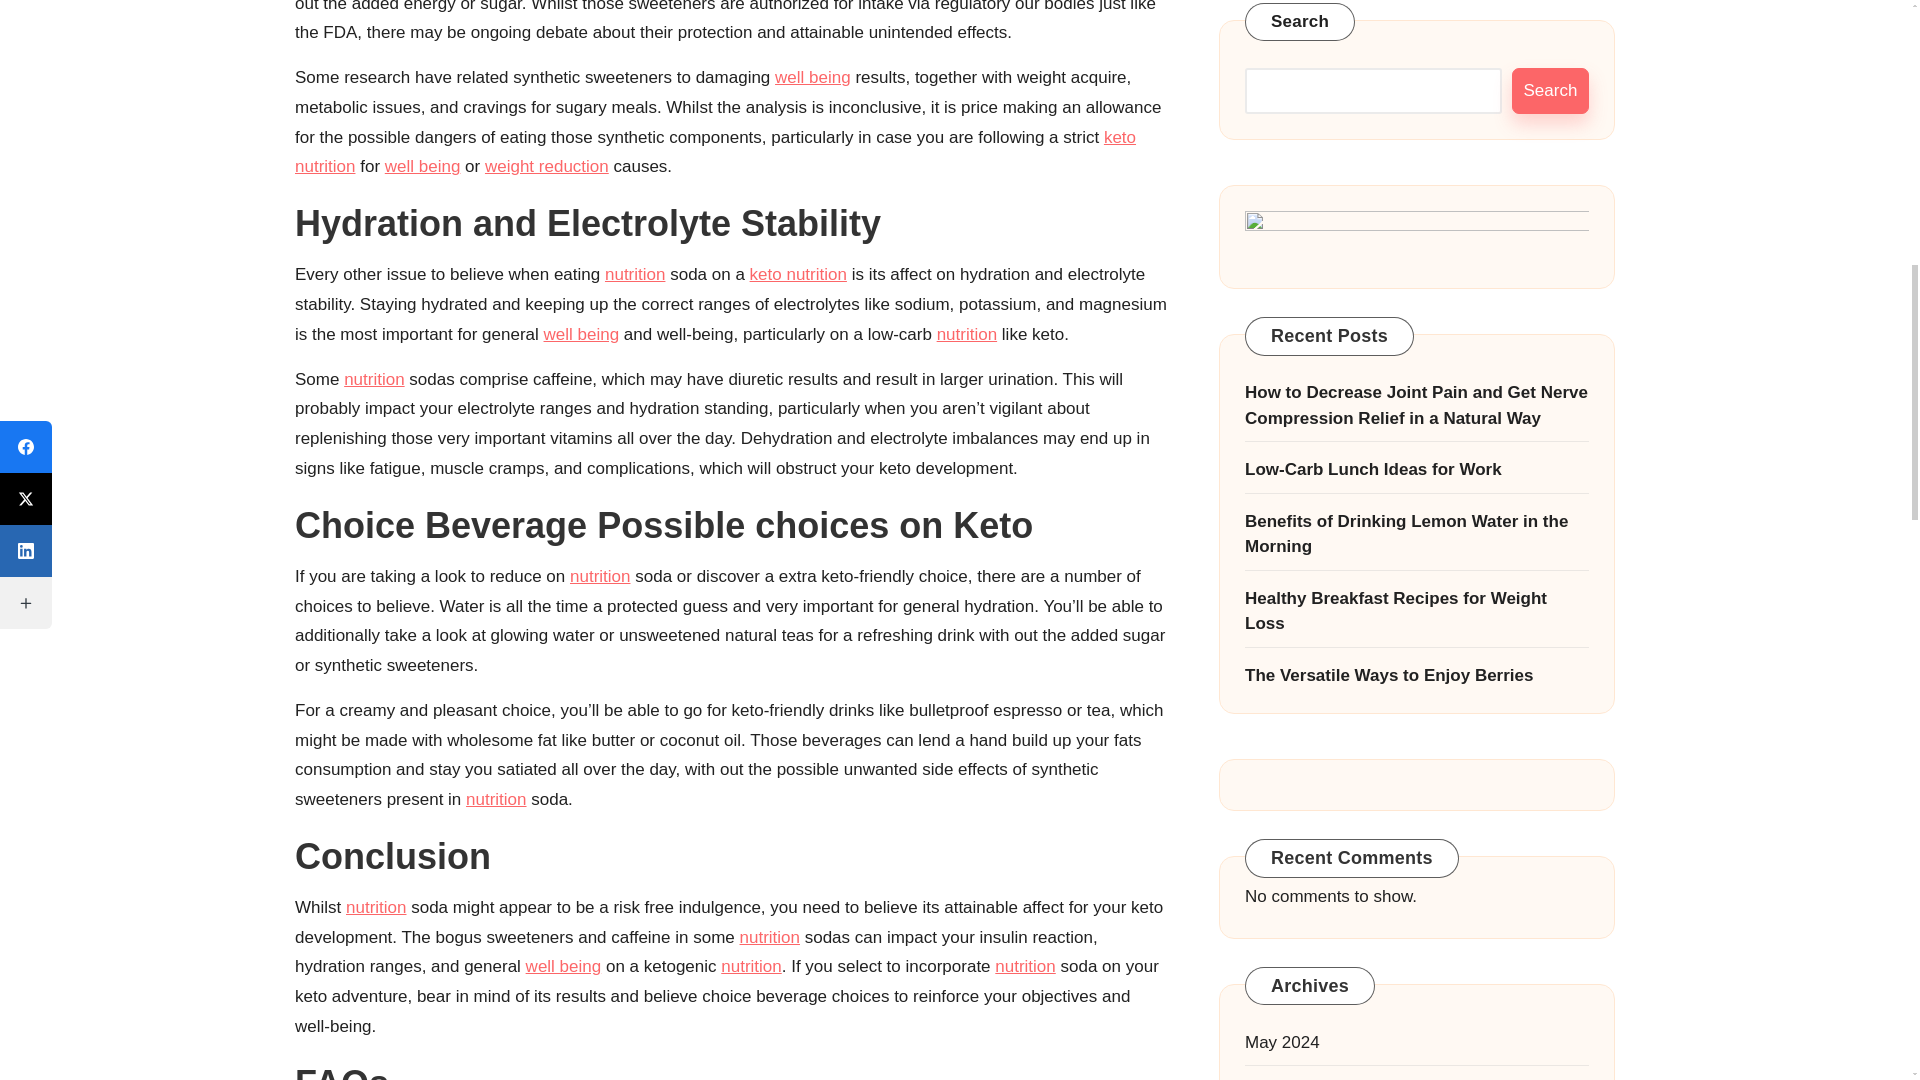  Describe the element at coordinates (716, 152) in the screenshot. I see `keto nutrition` at that location.